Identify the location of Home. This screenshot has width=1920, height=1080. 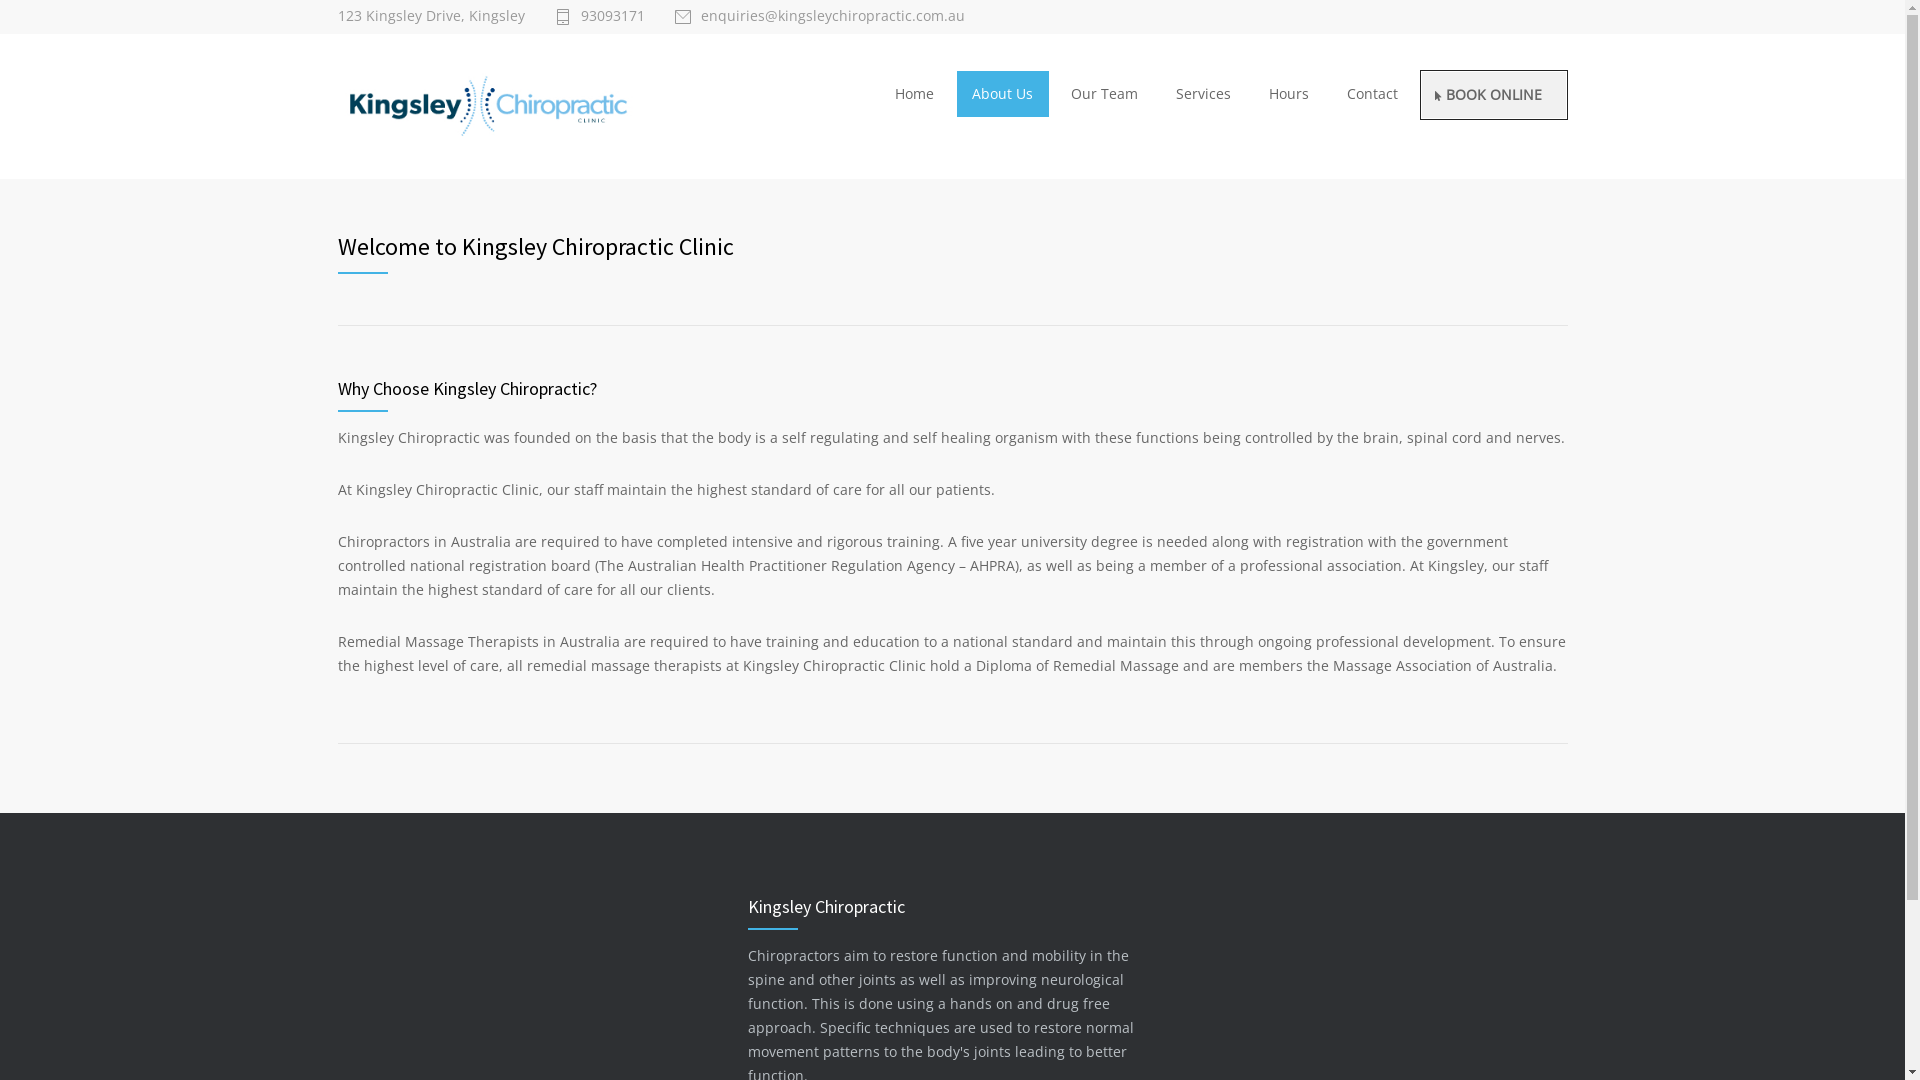
(914, 94).